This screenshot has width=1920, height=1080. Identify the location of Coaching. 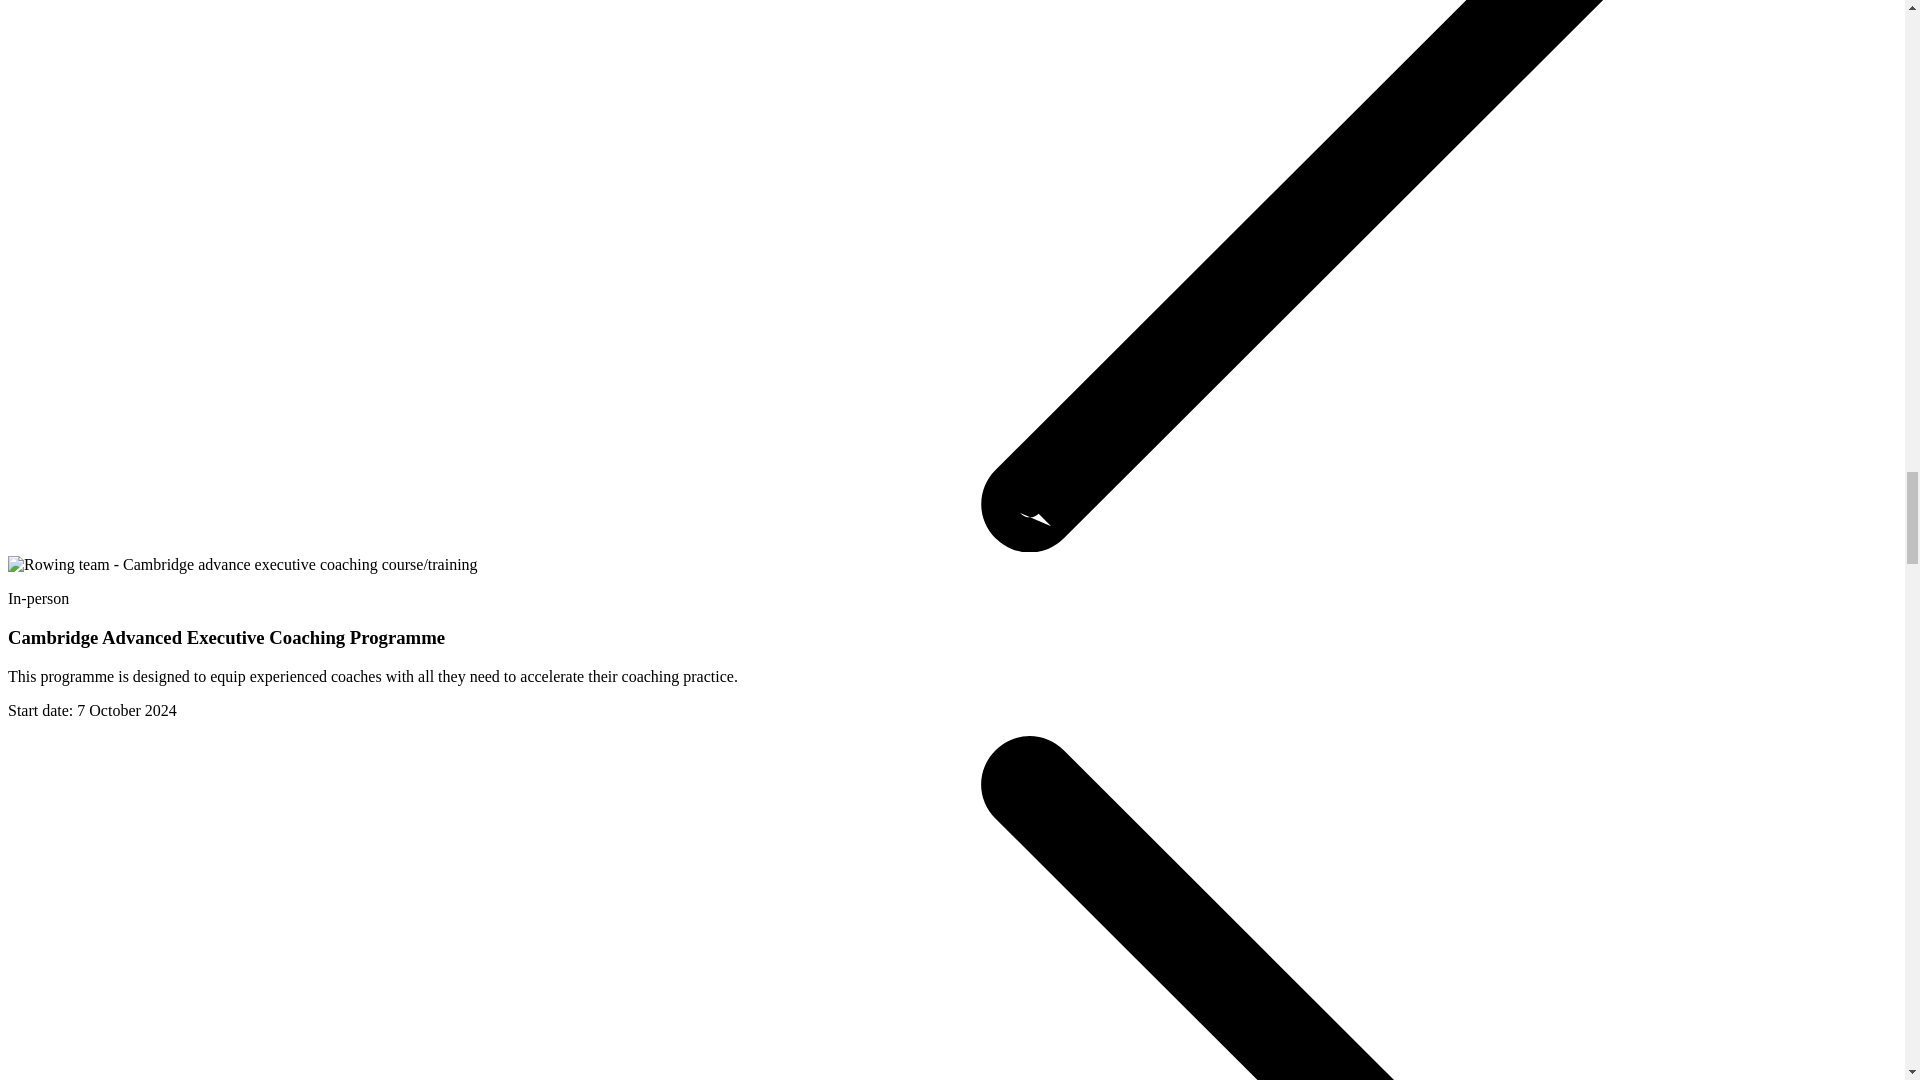
(242, 564).